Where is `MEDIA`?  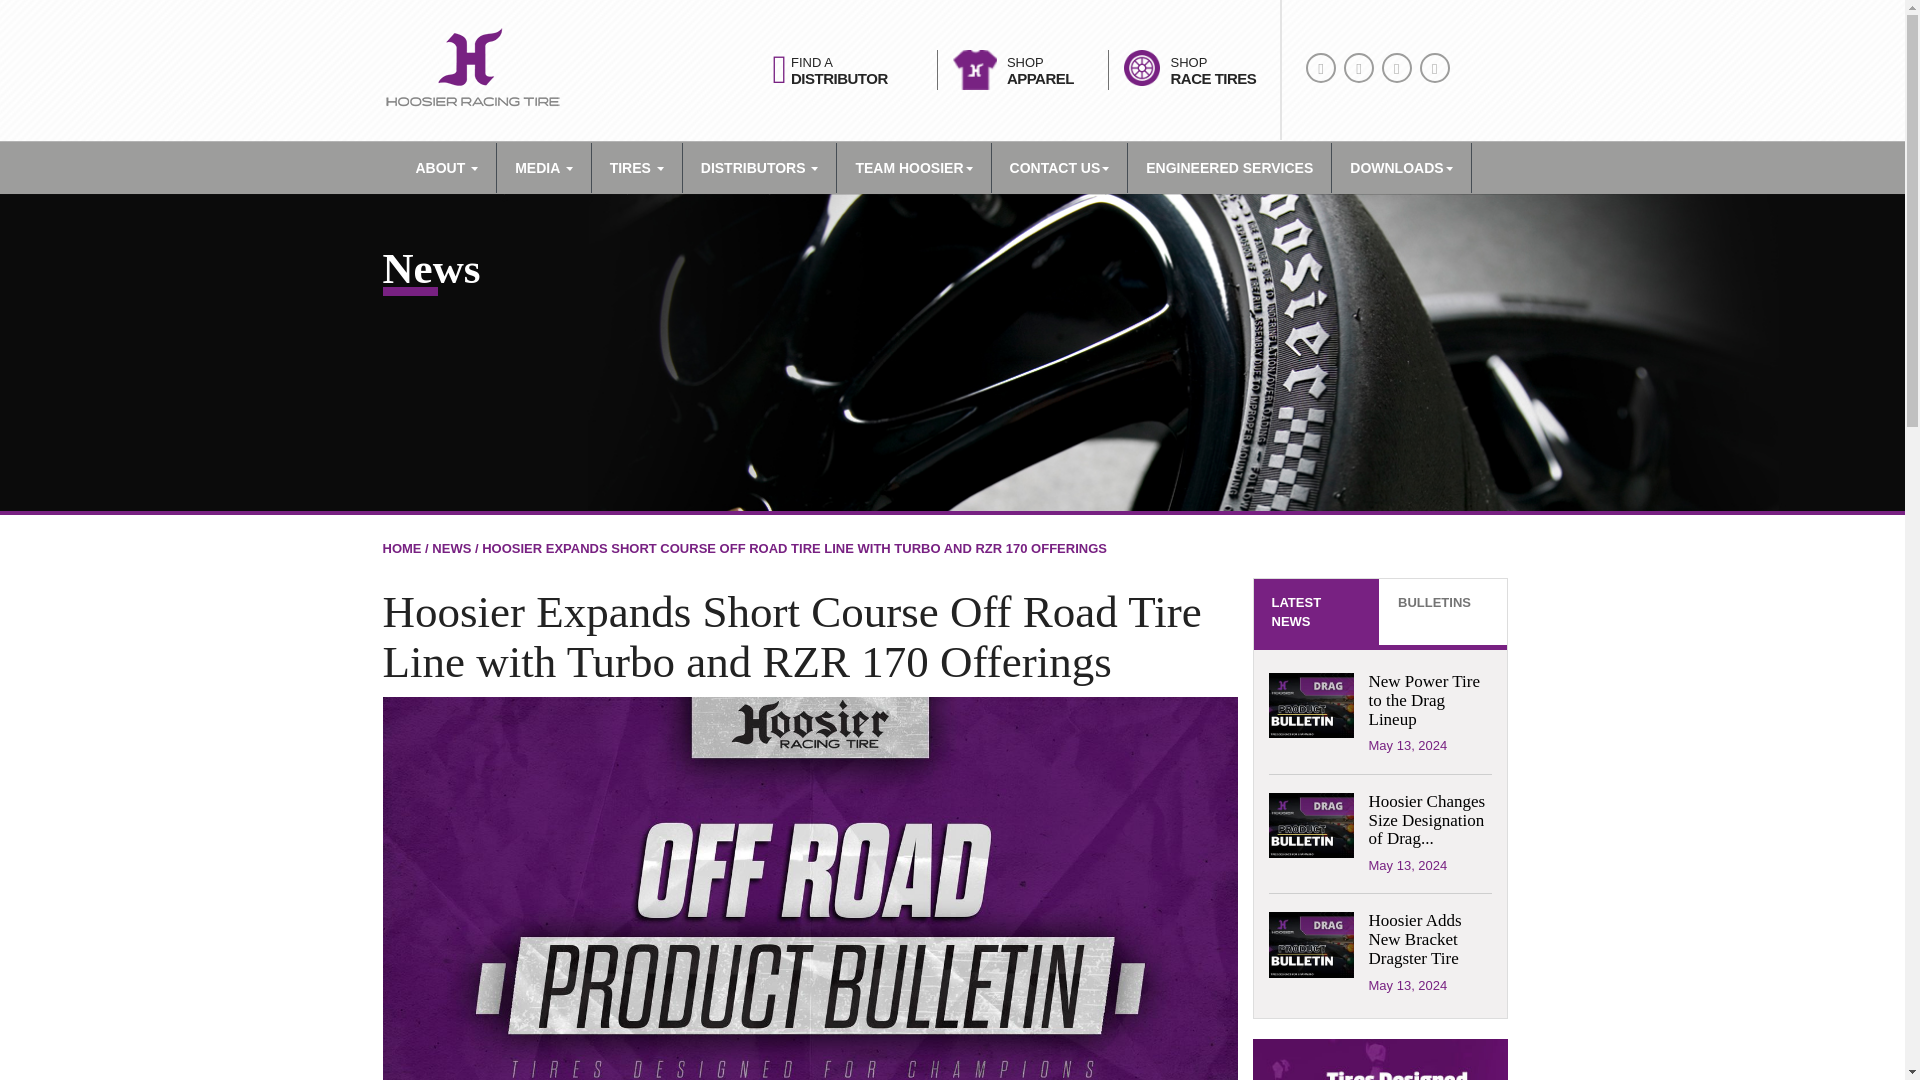
MEDIA is located at coordinates (1215, 79).